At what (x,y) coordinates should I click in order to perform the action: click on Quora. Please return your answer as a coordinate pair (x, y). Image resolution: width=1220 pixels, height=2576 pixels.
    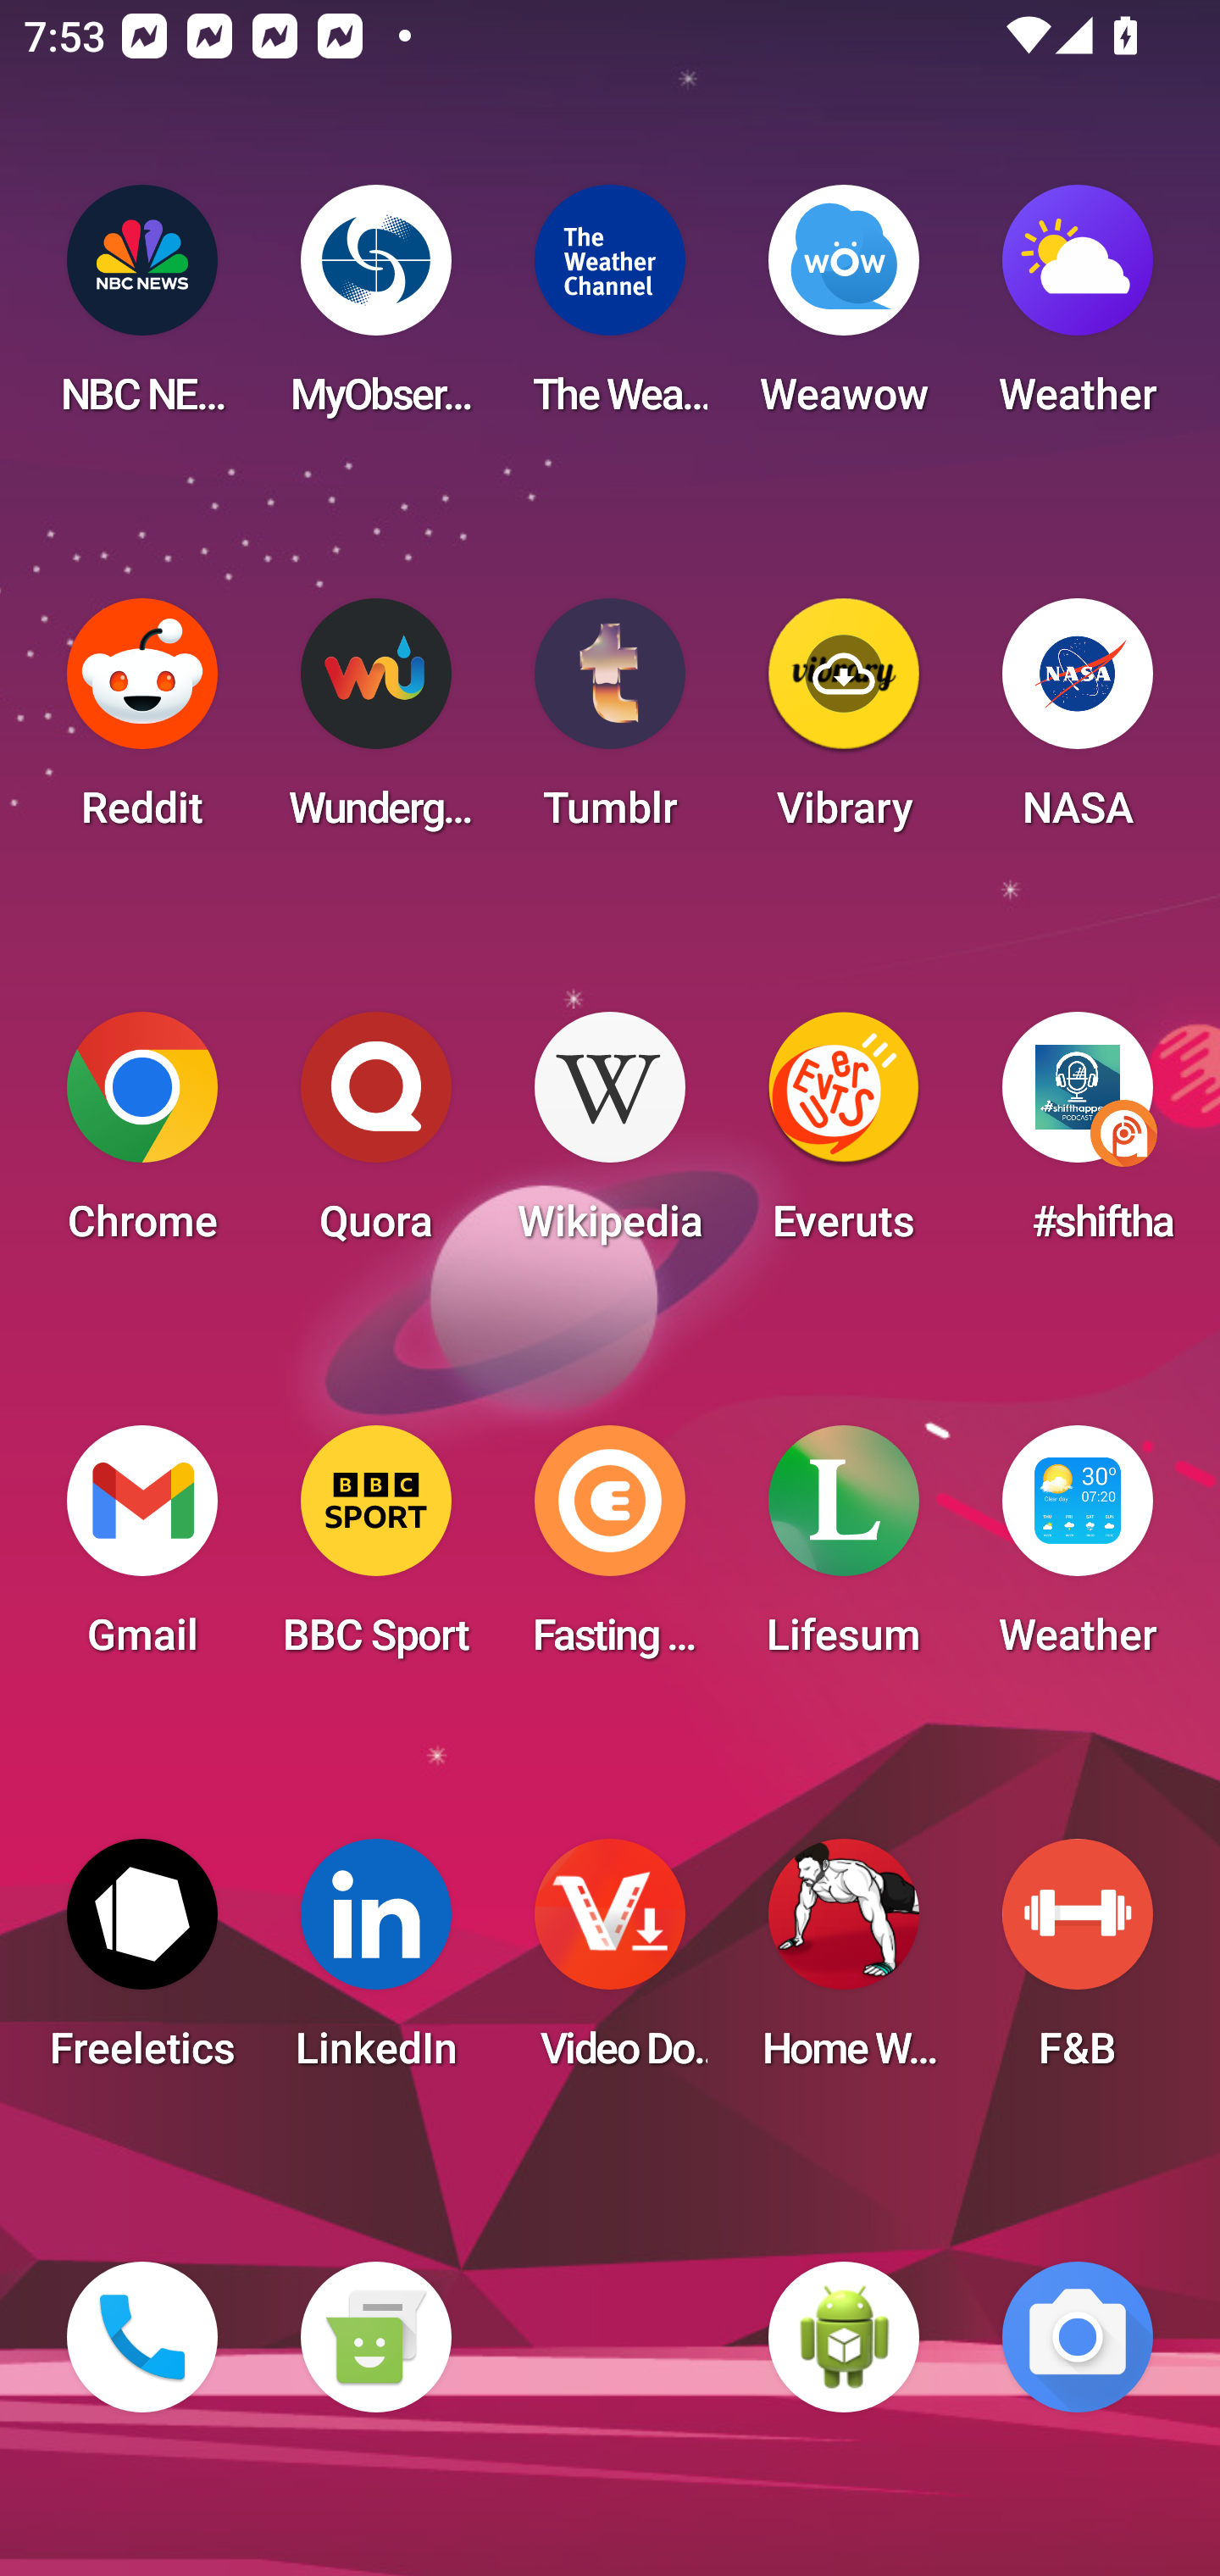
    Looking at the image, I should click on (375, 1137).